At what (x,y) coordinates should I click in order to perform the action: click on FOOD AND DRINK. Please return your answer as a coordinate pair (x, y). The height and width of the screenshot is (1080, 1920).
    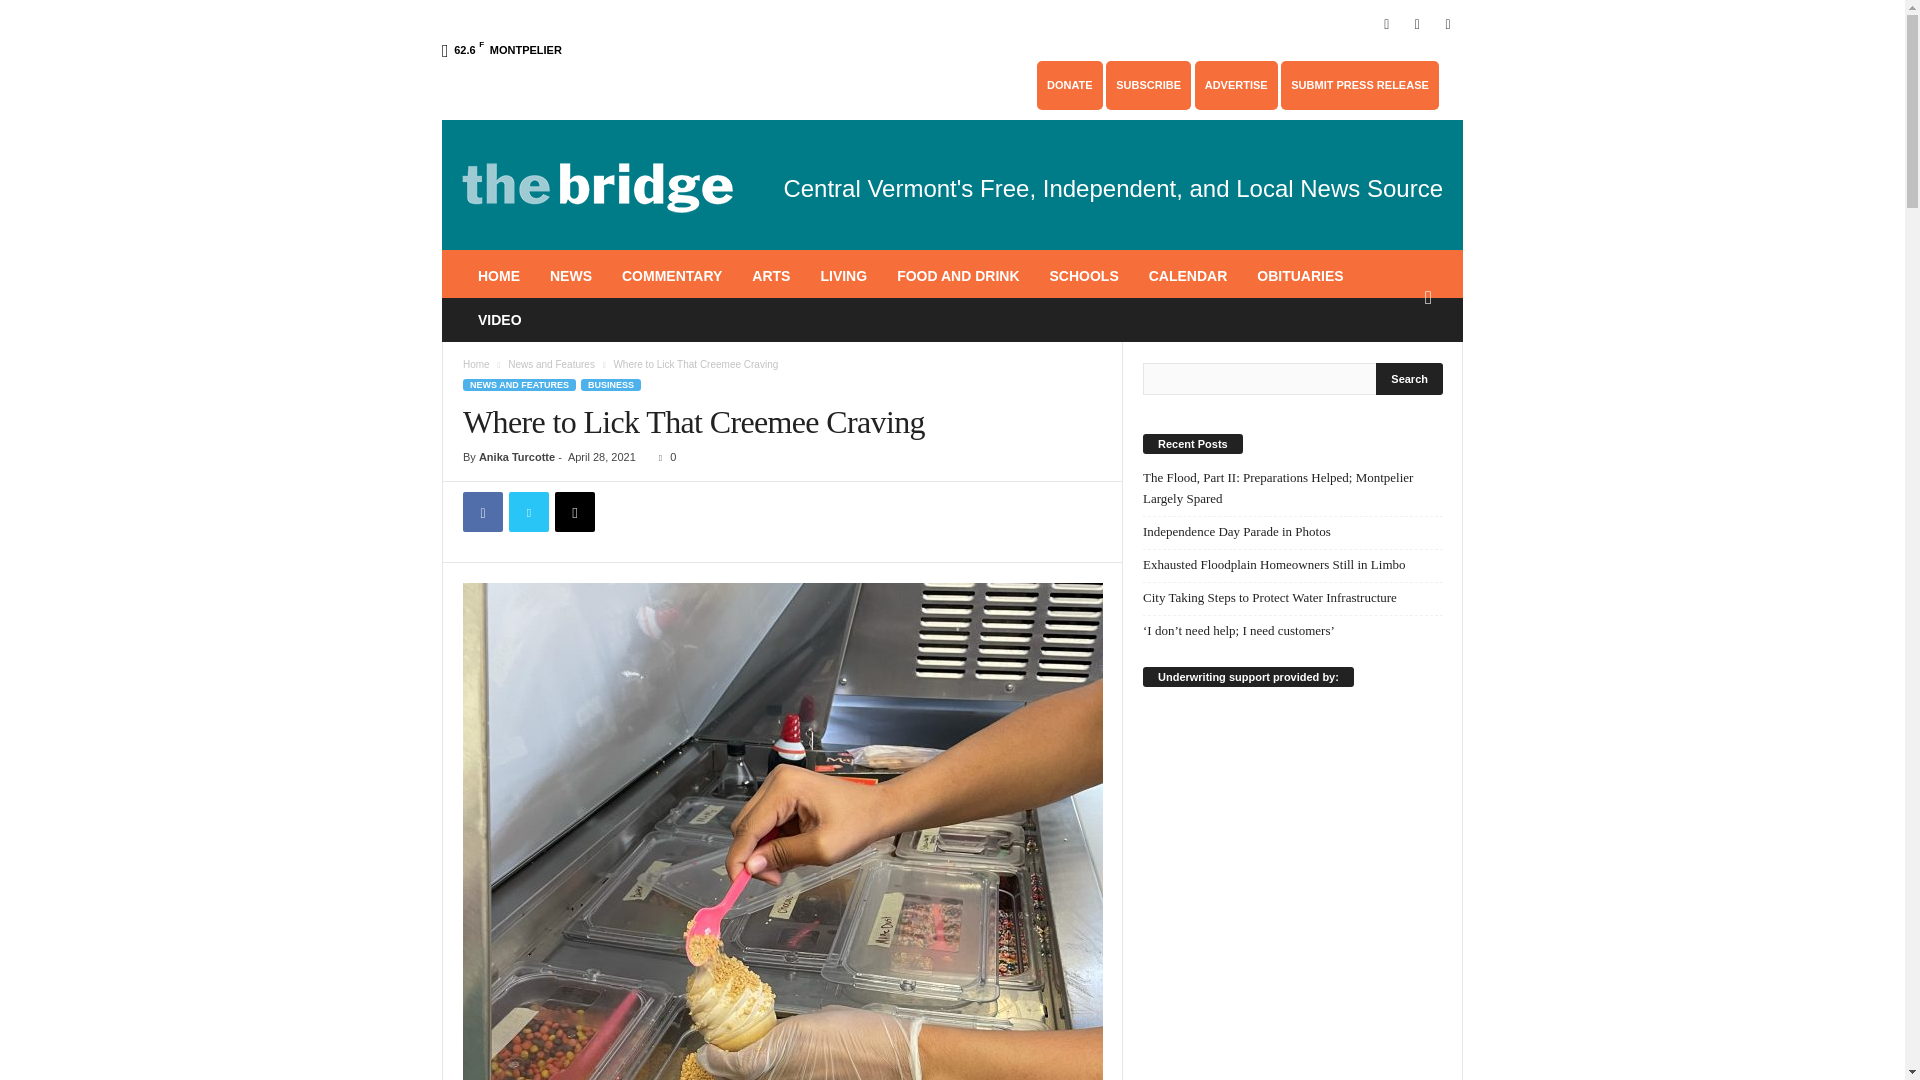
    Looking at the image, I should click on (958, 276).